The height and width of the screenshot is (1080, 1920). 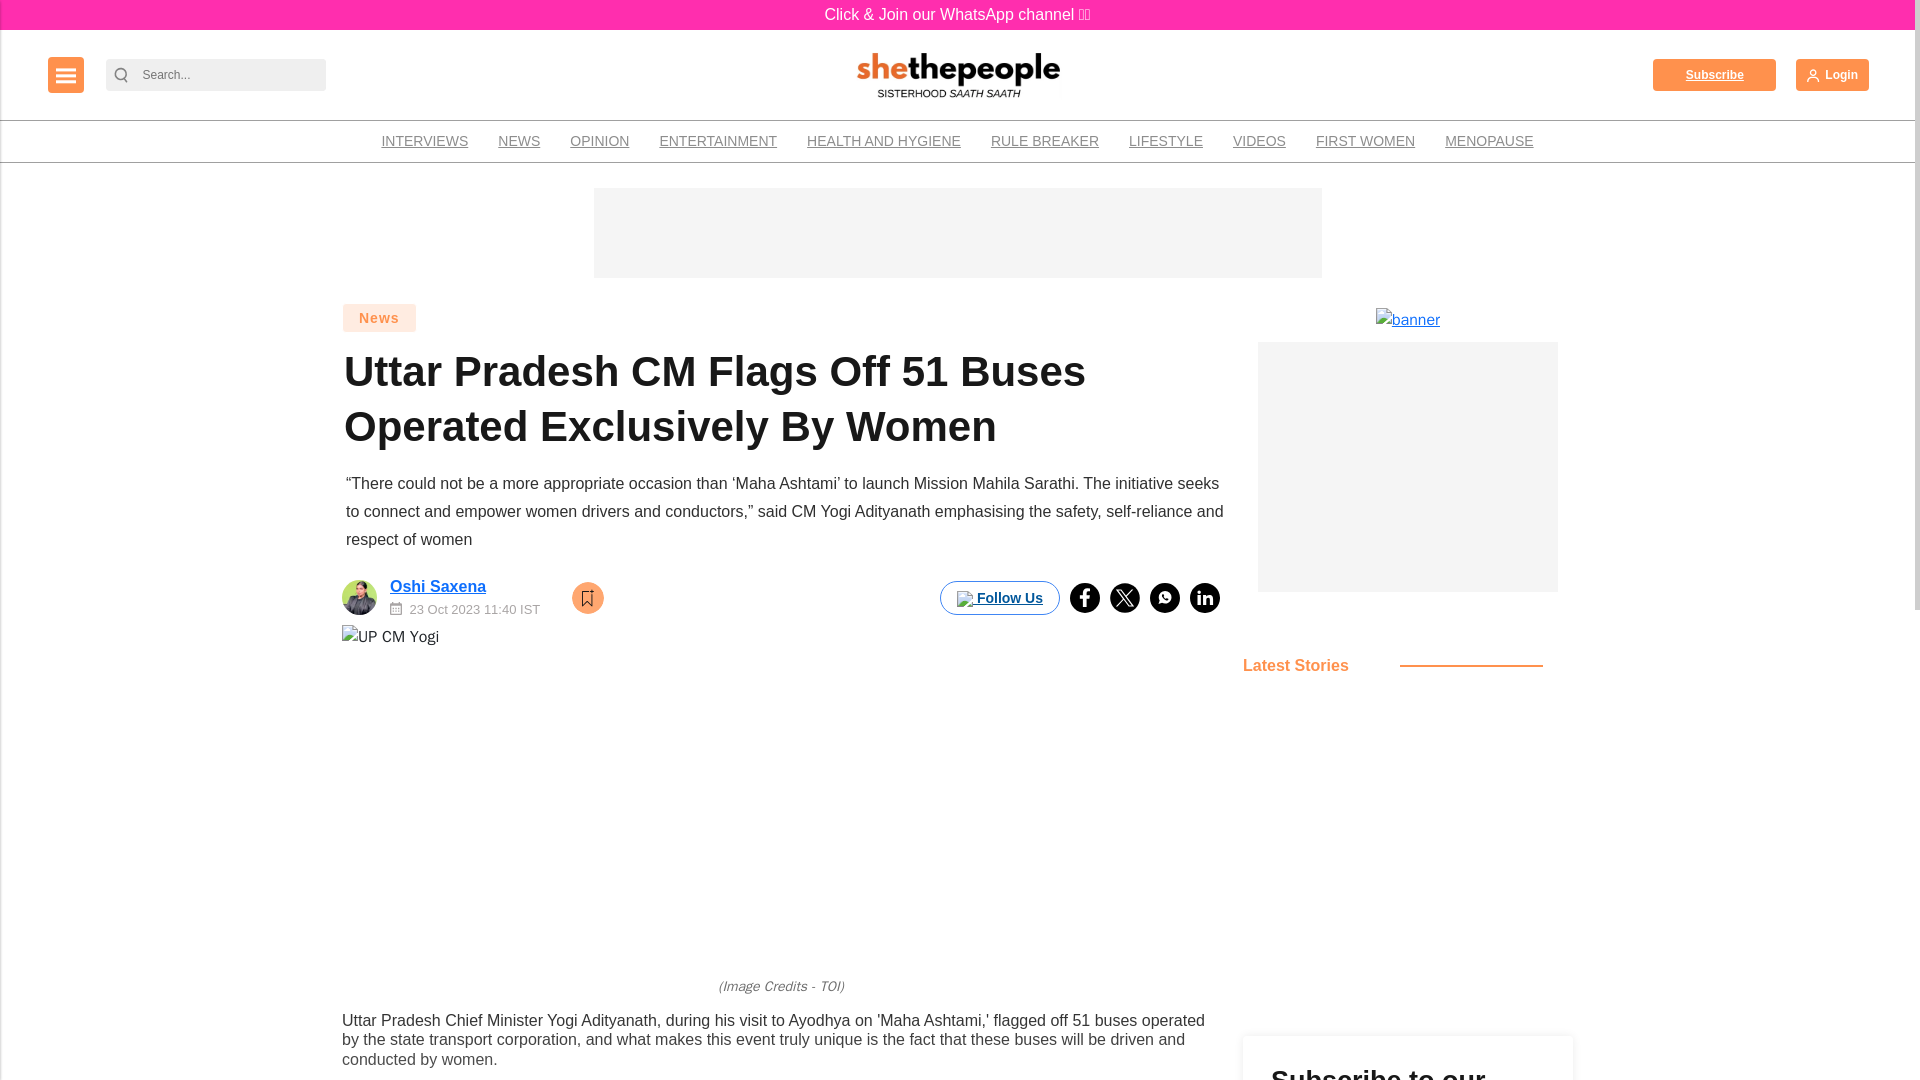 What do you see at coordinates (598, 141) in the screenshot?
I see `OPINION` at bounding box center [598, 141].